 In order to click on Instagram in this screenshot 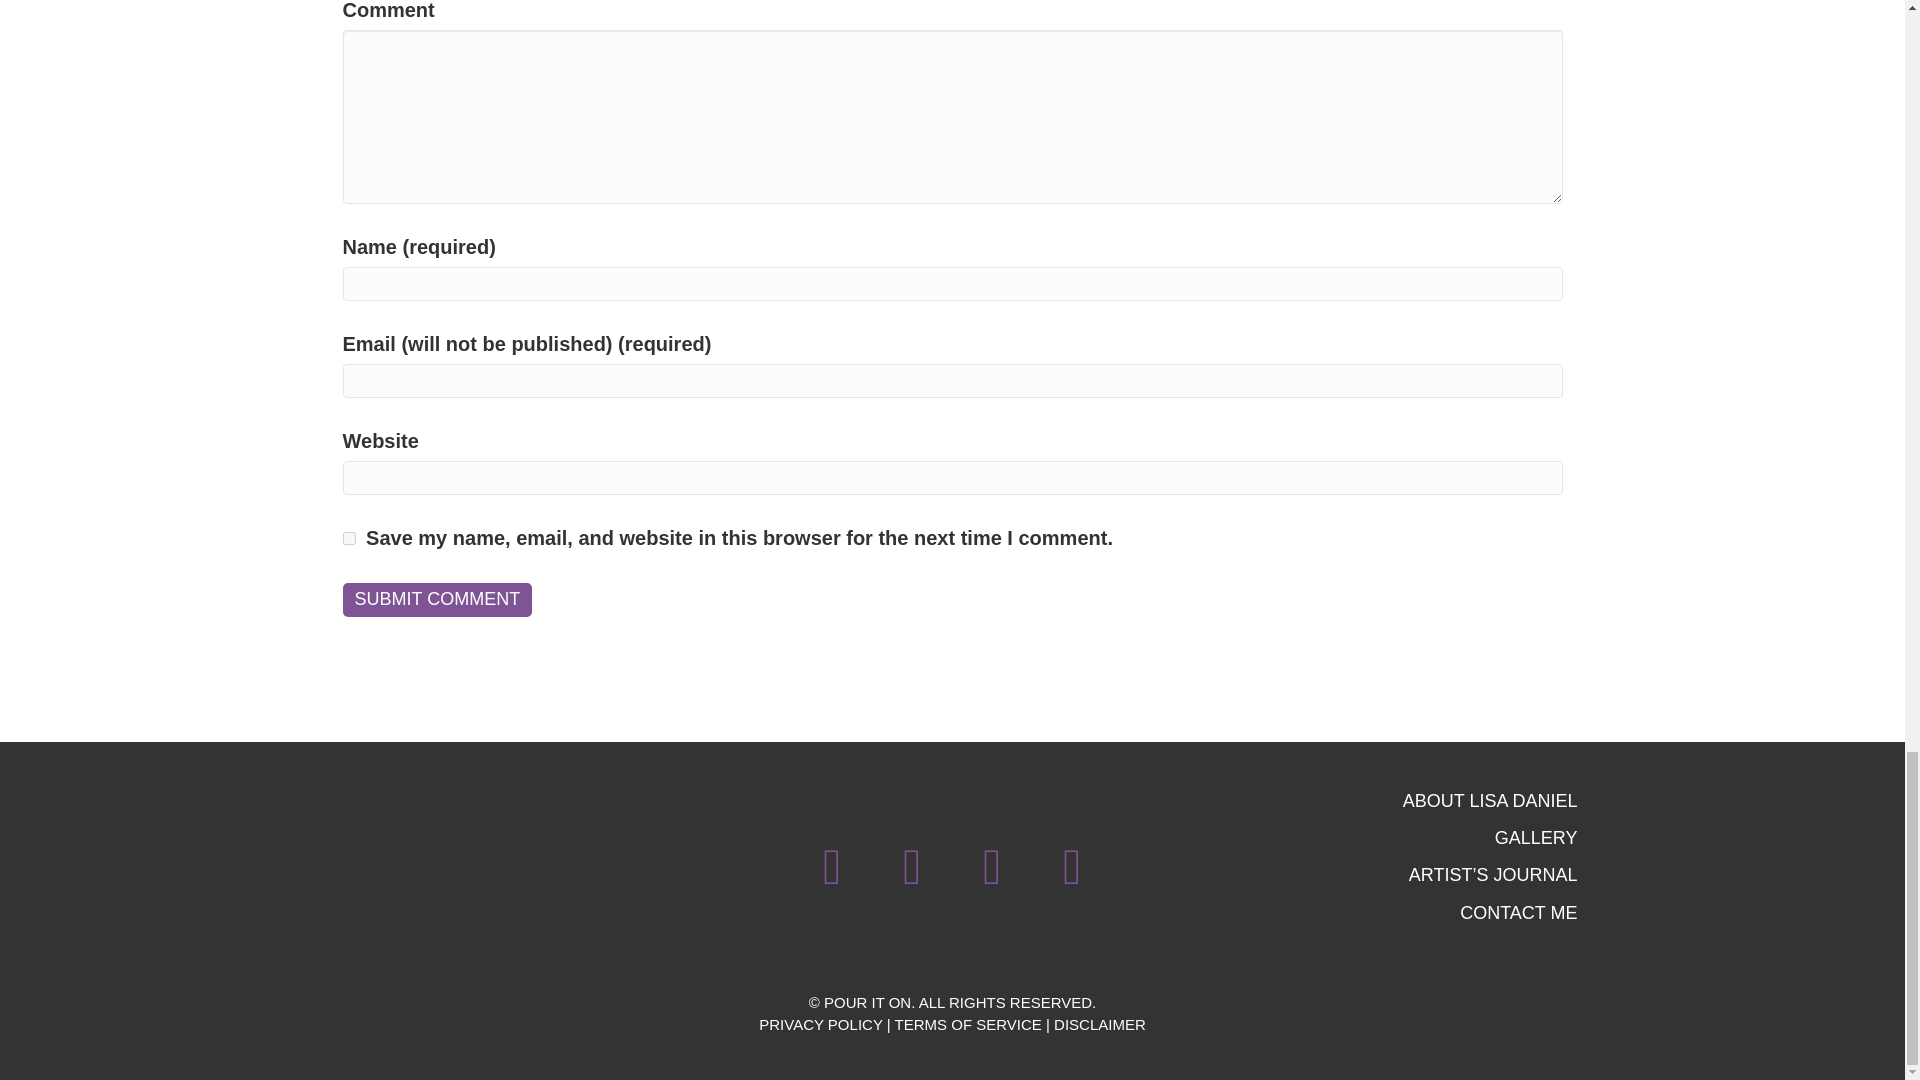, I will do `click(912, 866)`.